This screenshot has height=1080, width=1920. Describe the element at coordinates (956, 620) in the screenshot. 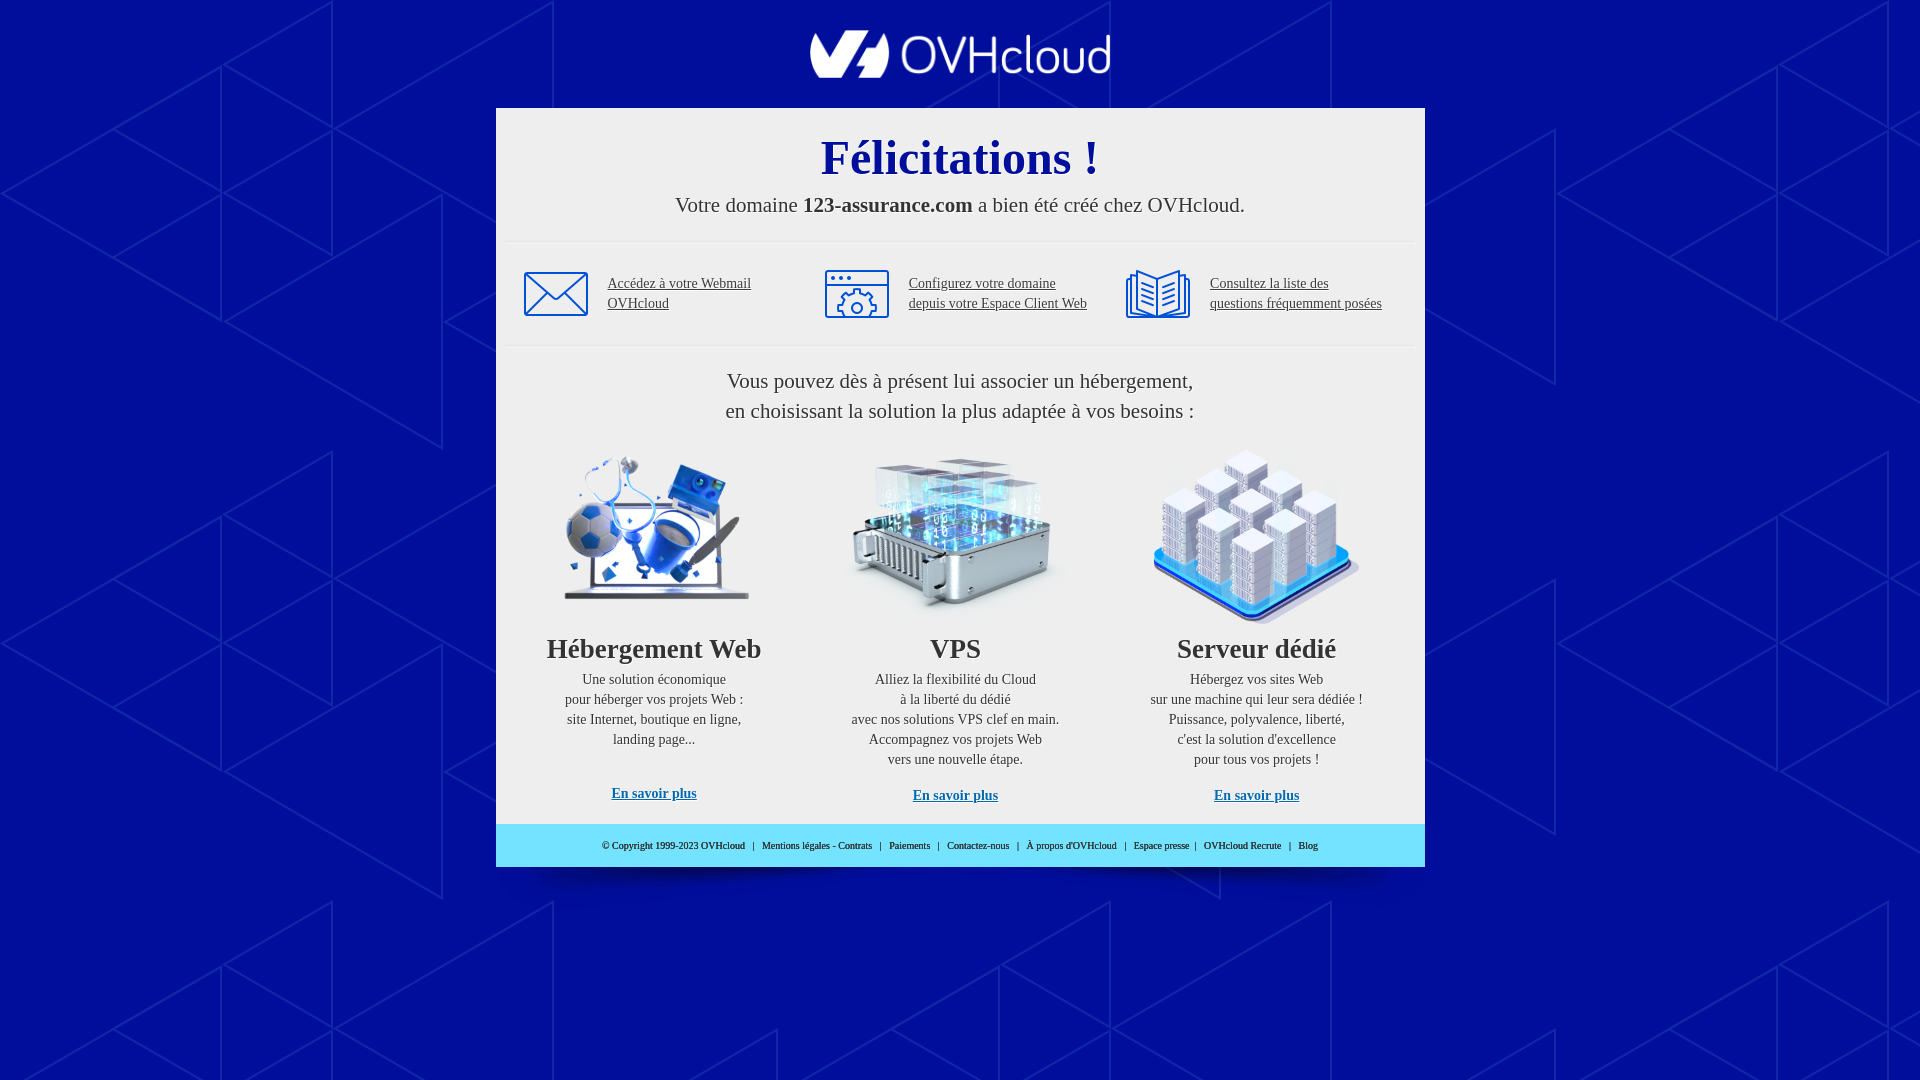

I see `VPS` at that location.